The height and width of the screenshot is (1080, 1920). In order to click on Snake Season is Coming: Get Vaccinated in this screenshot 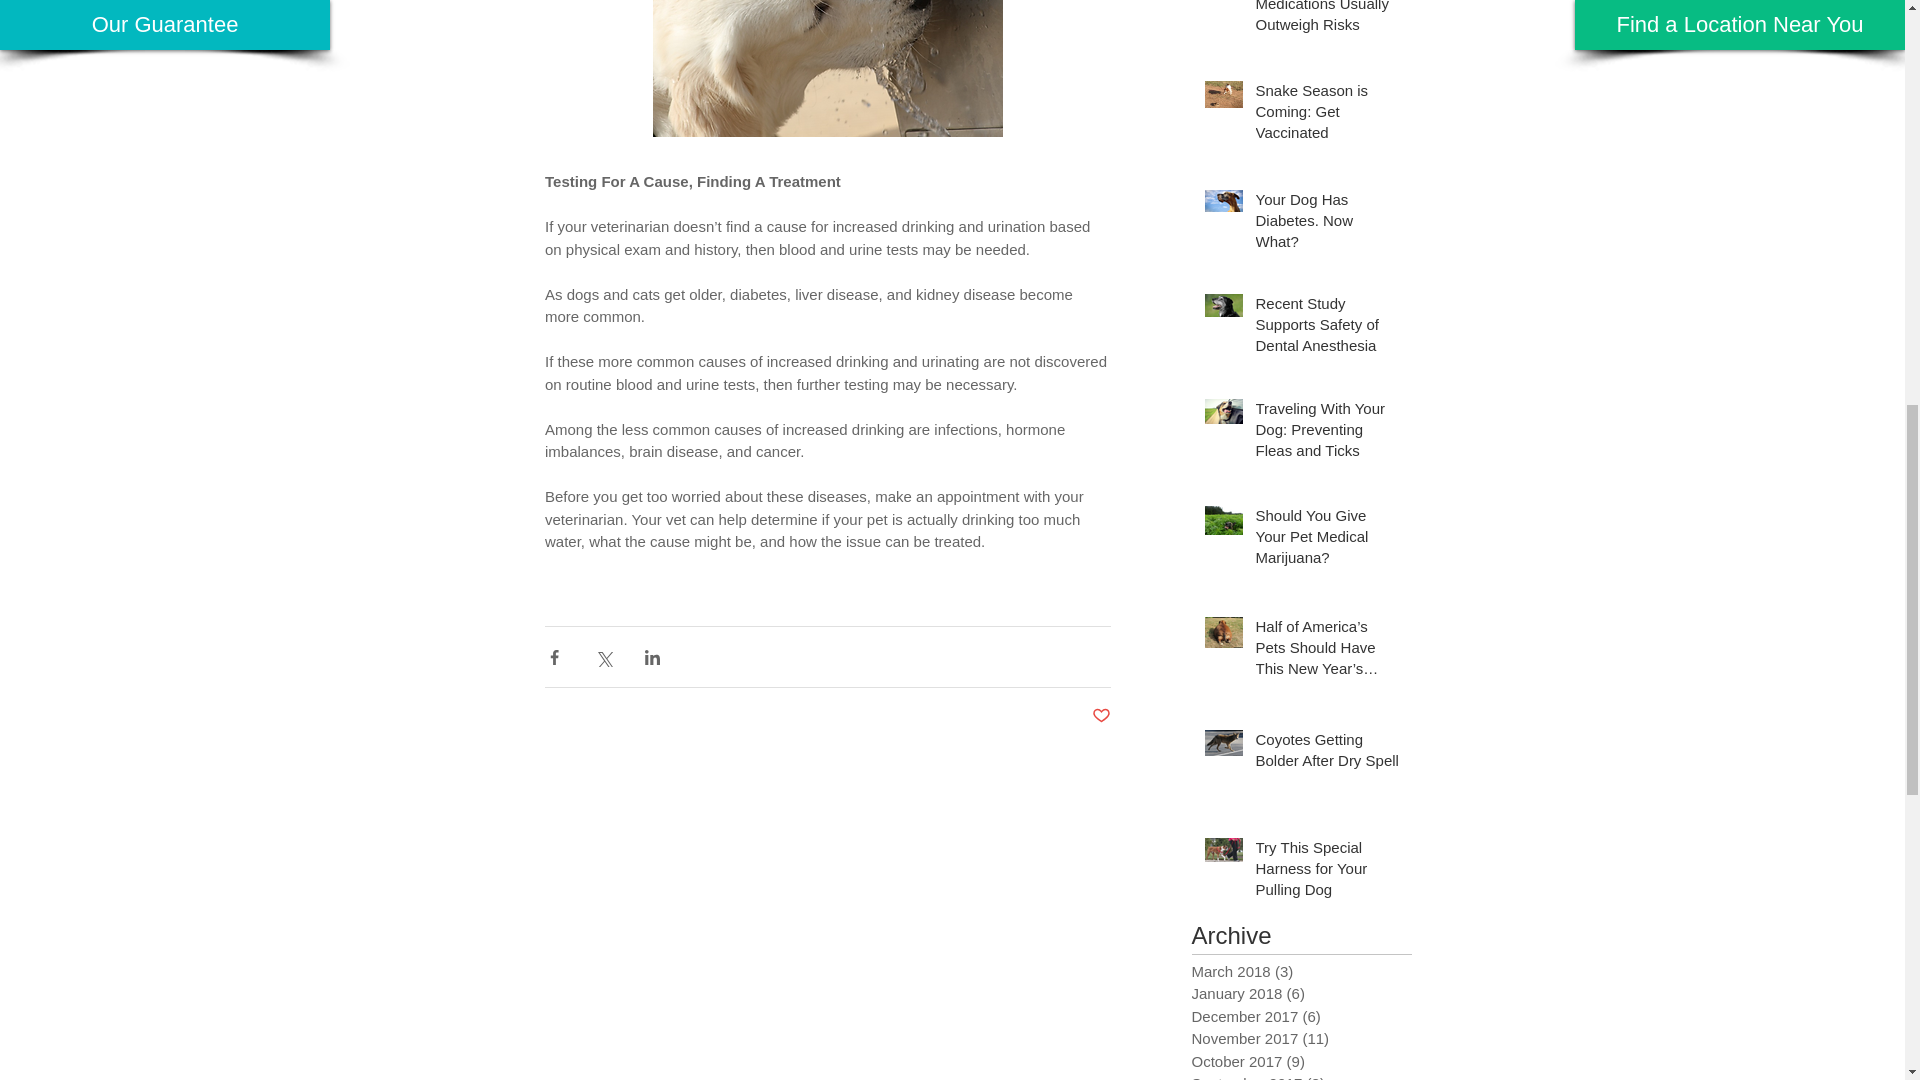, I will do `click(1327, 115)`.